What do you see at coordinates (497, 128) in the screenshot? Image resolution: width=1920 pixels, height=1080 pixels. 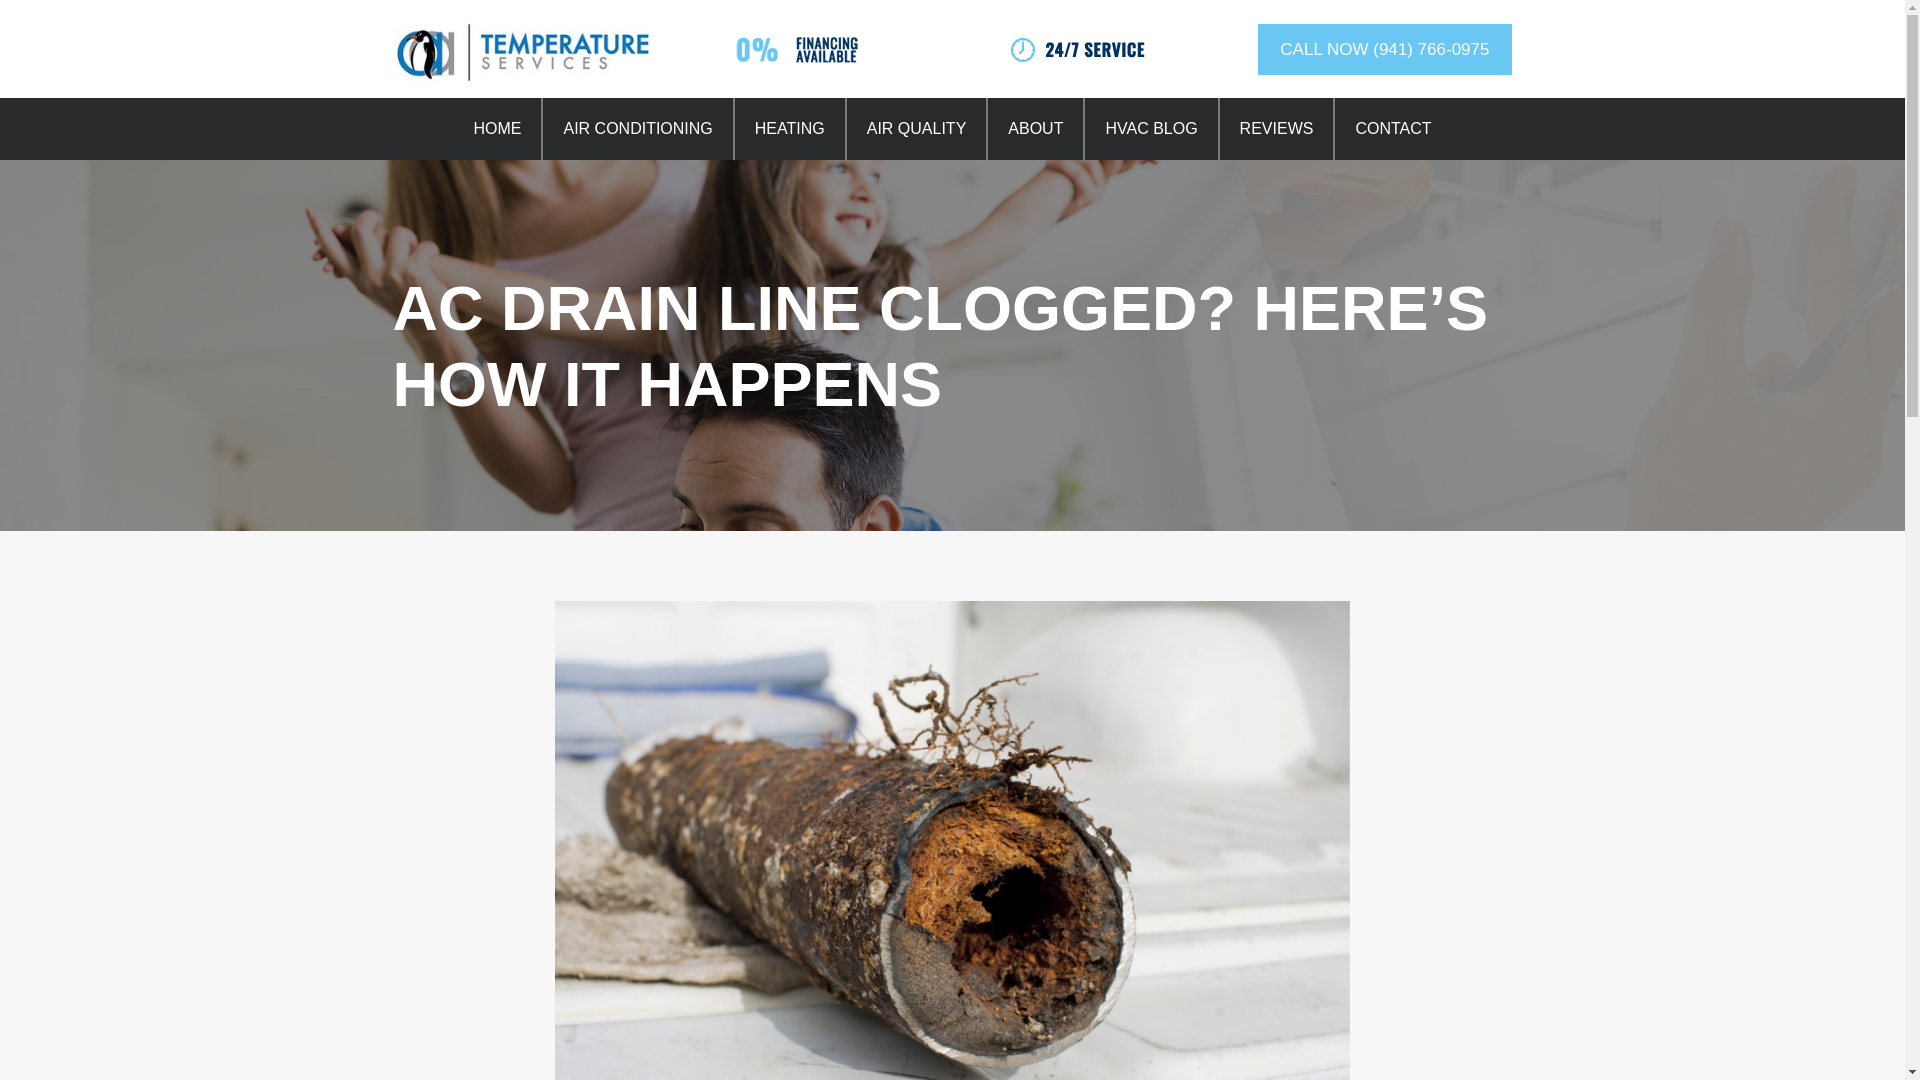 I see `HOME` at bounding box center [497, 128].